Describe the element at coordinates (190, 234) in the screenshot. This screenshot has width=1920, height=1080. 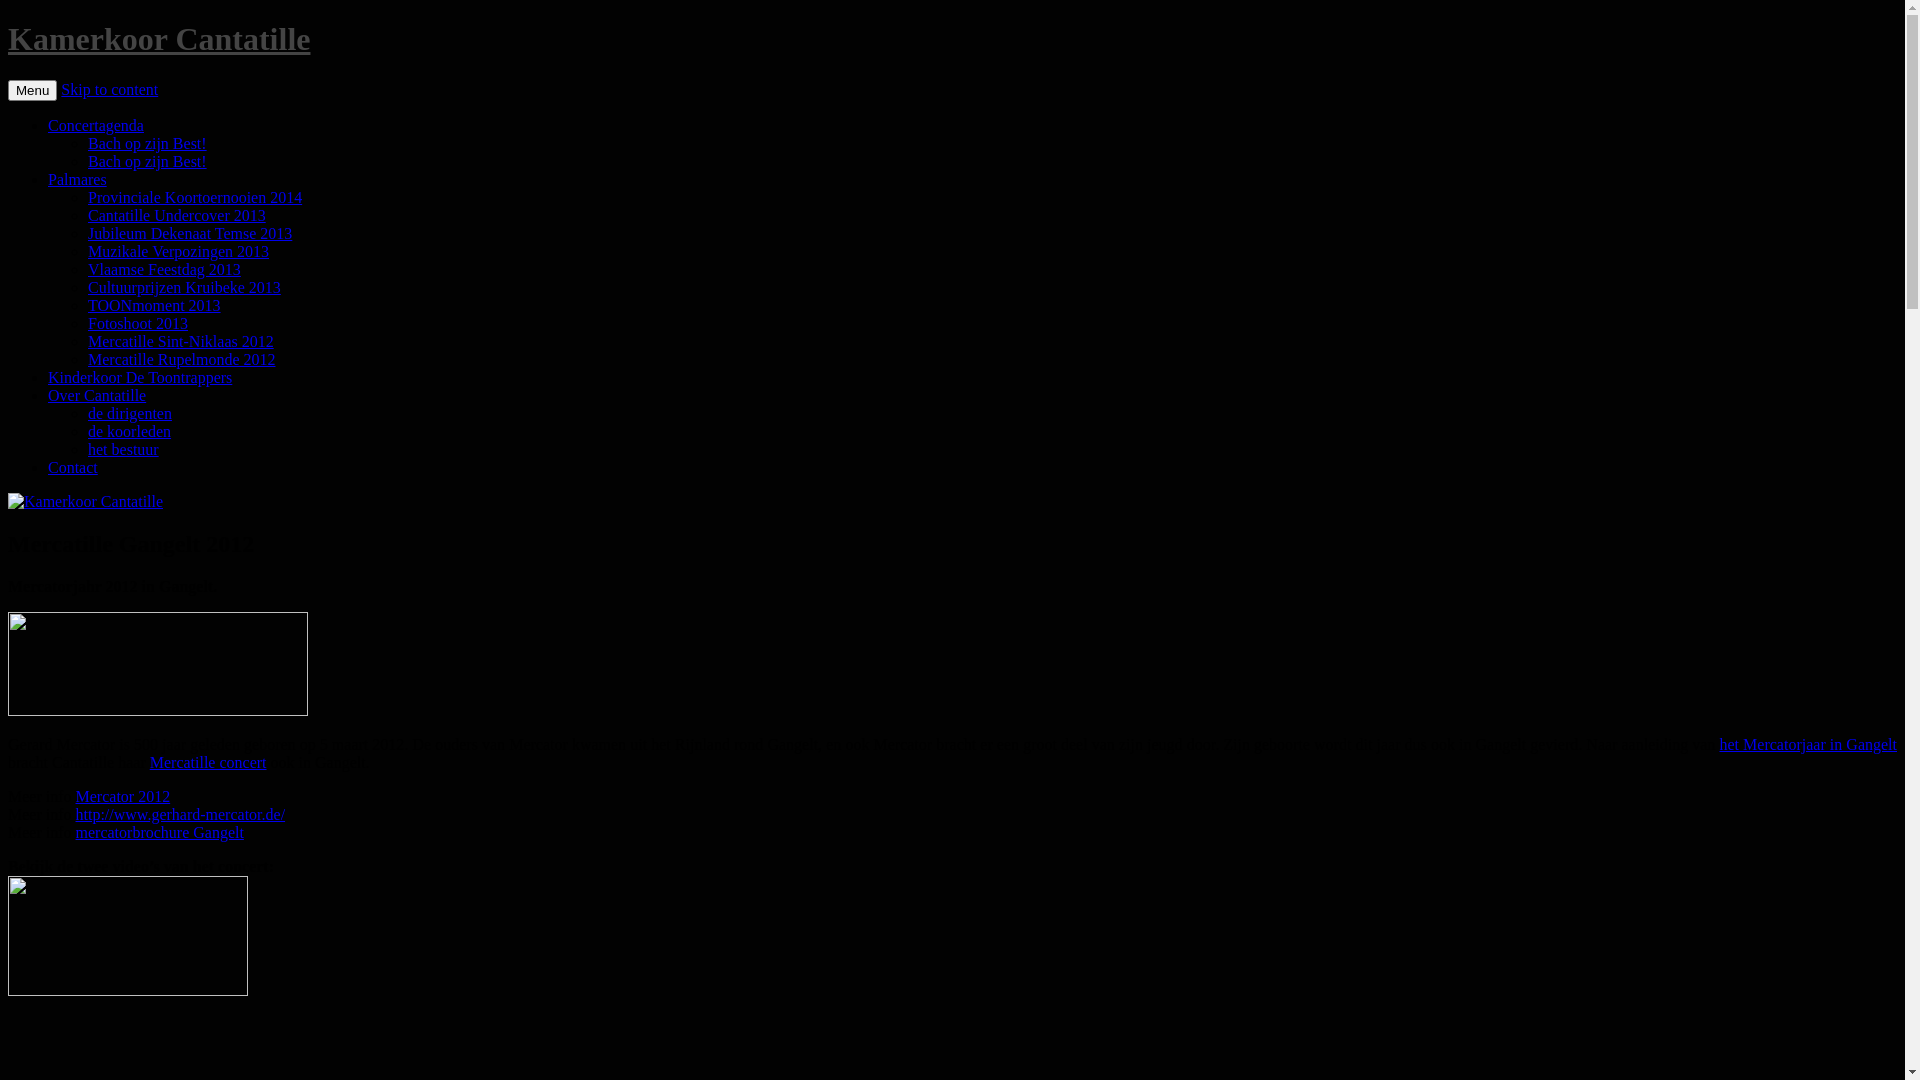
I see `Jubileum Dekenaat Temse 2013` at that location.